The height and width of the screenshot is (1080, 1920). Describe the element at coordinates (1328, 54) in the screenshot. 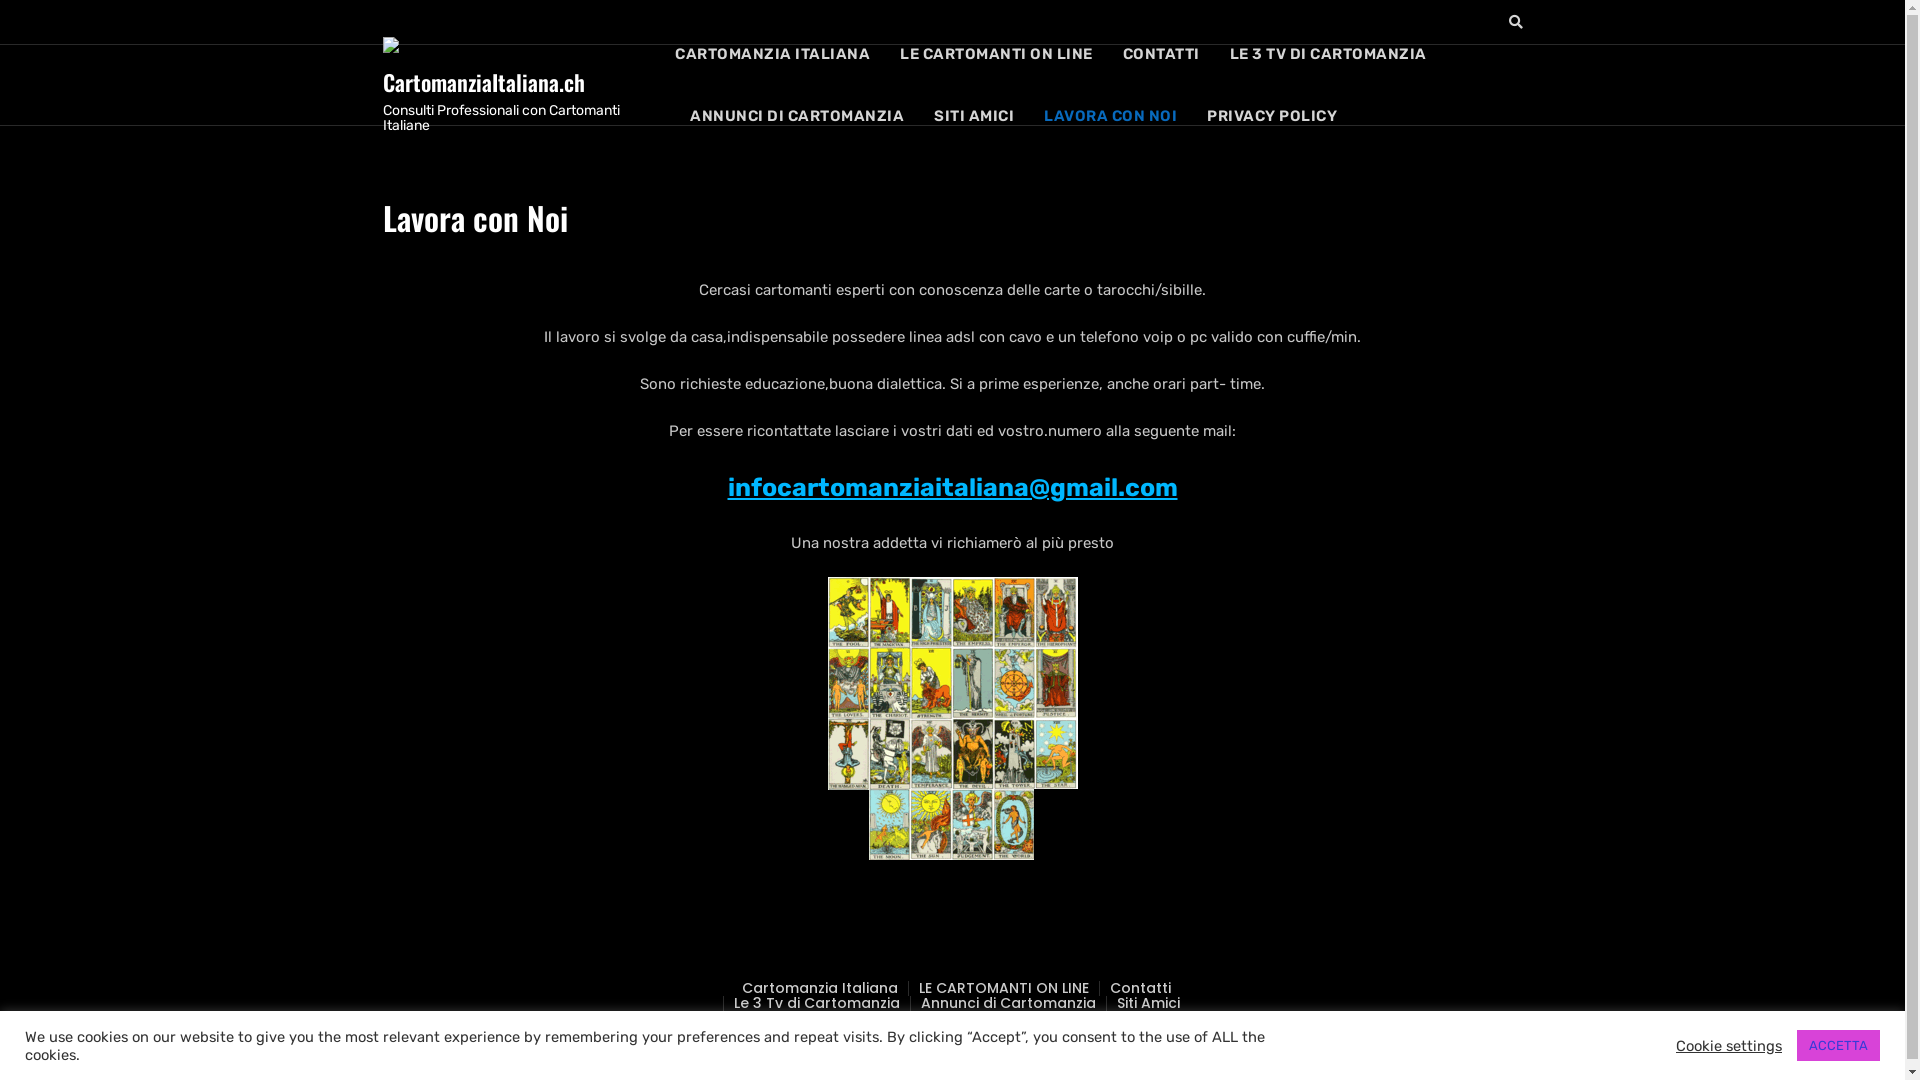

I see `LE 3 TV DI CARTOMANZIA` at that location.